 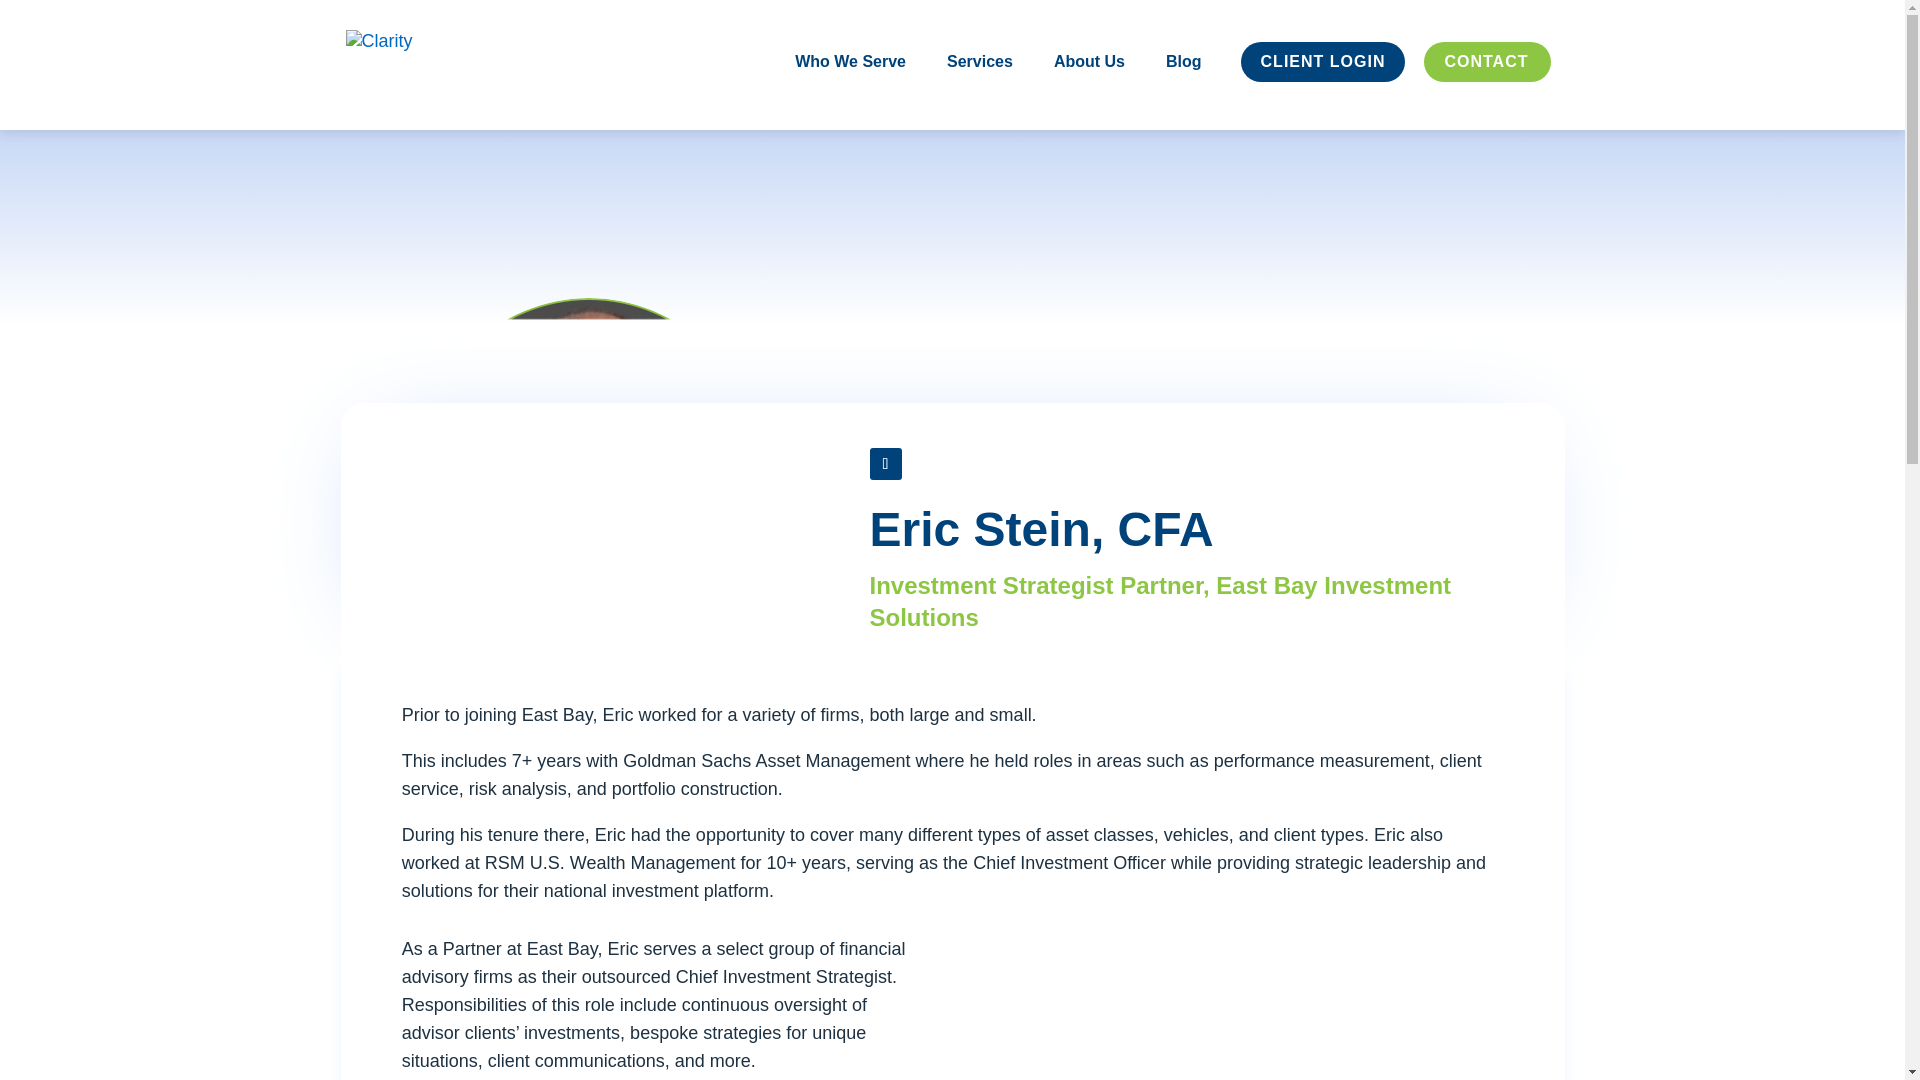 I want to click on Who We Serve, so click(x=850, y=90).